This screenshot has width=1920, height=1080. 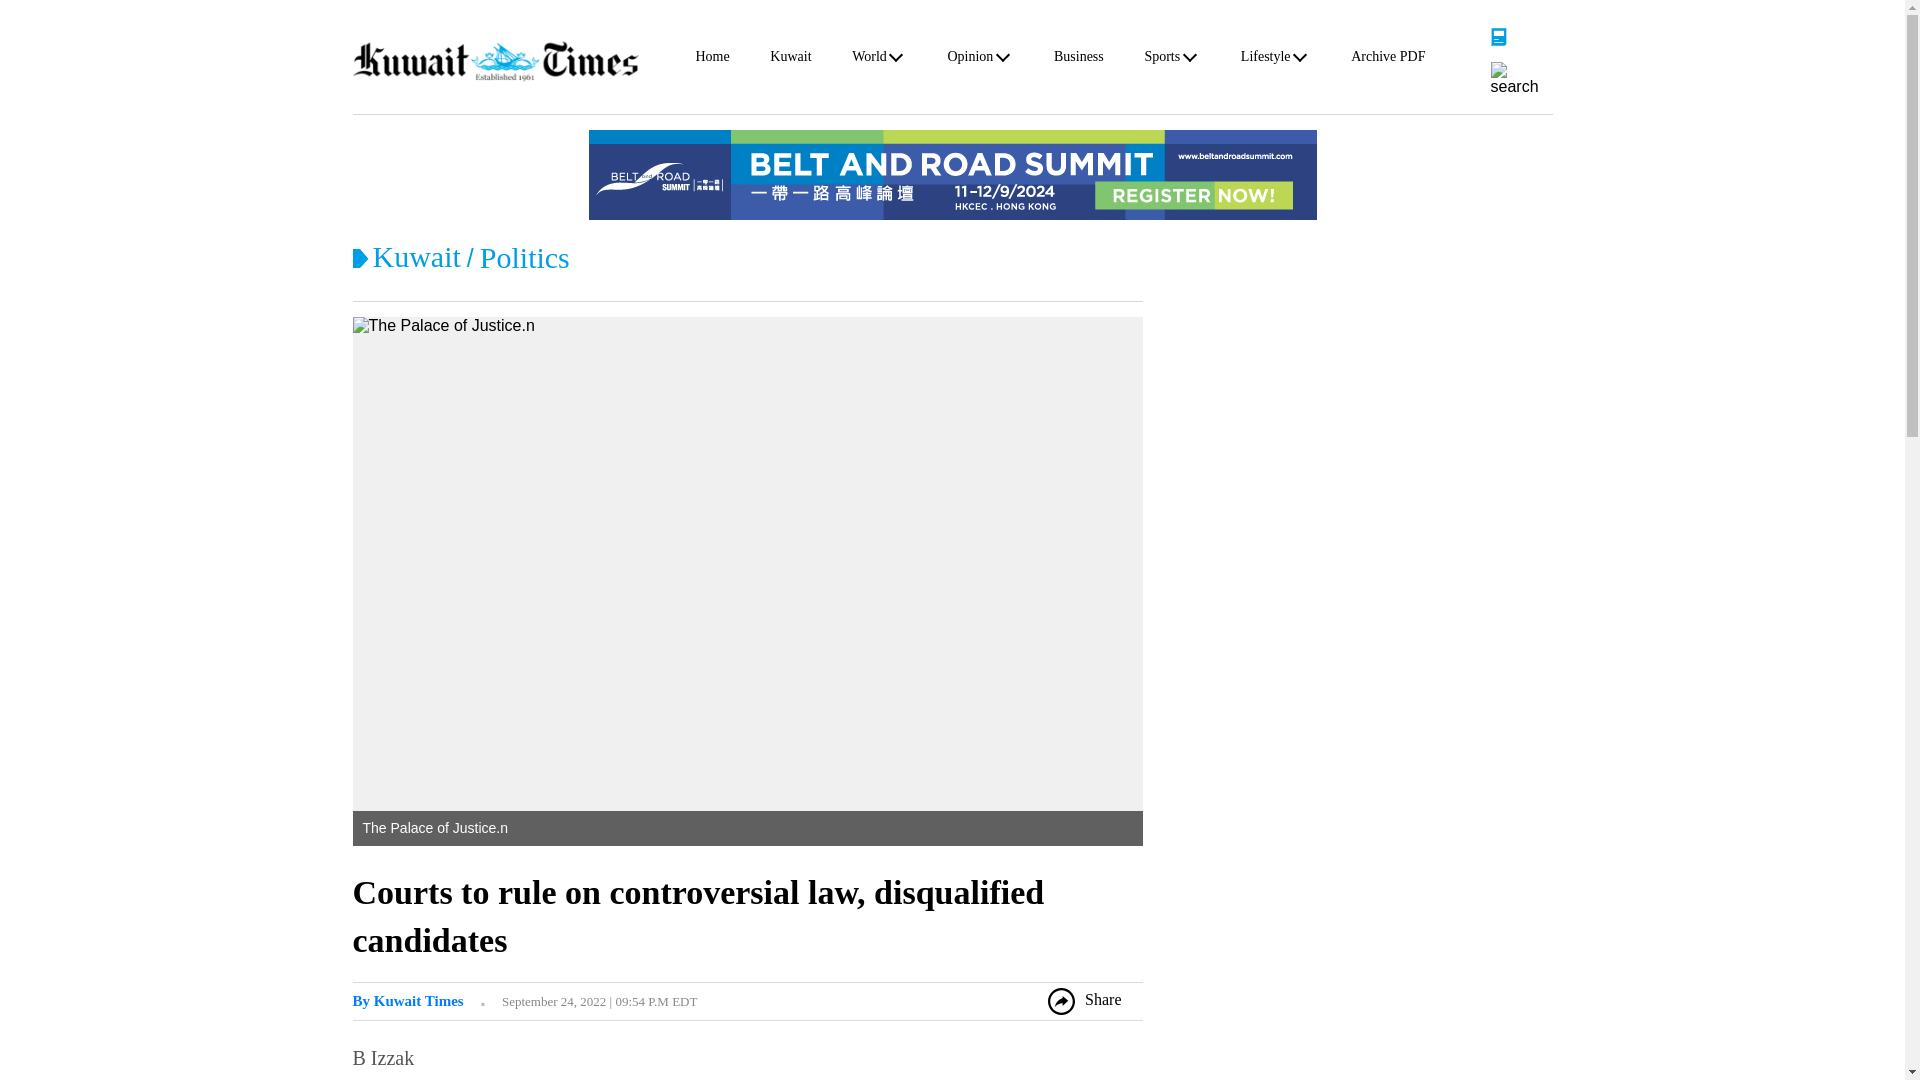 I want to click on Kuwait, so click(x=790, y=60).